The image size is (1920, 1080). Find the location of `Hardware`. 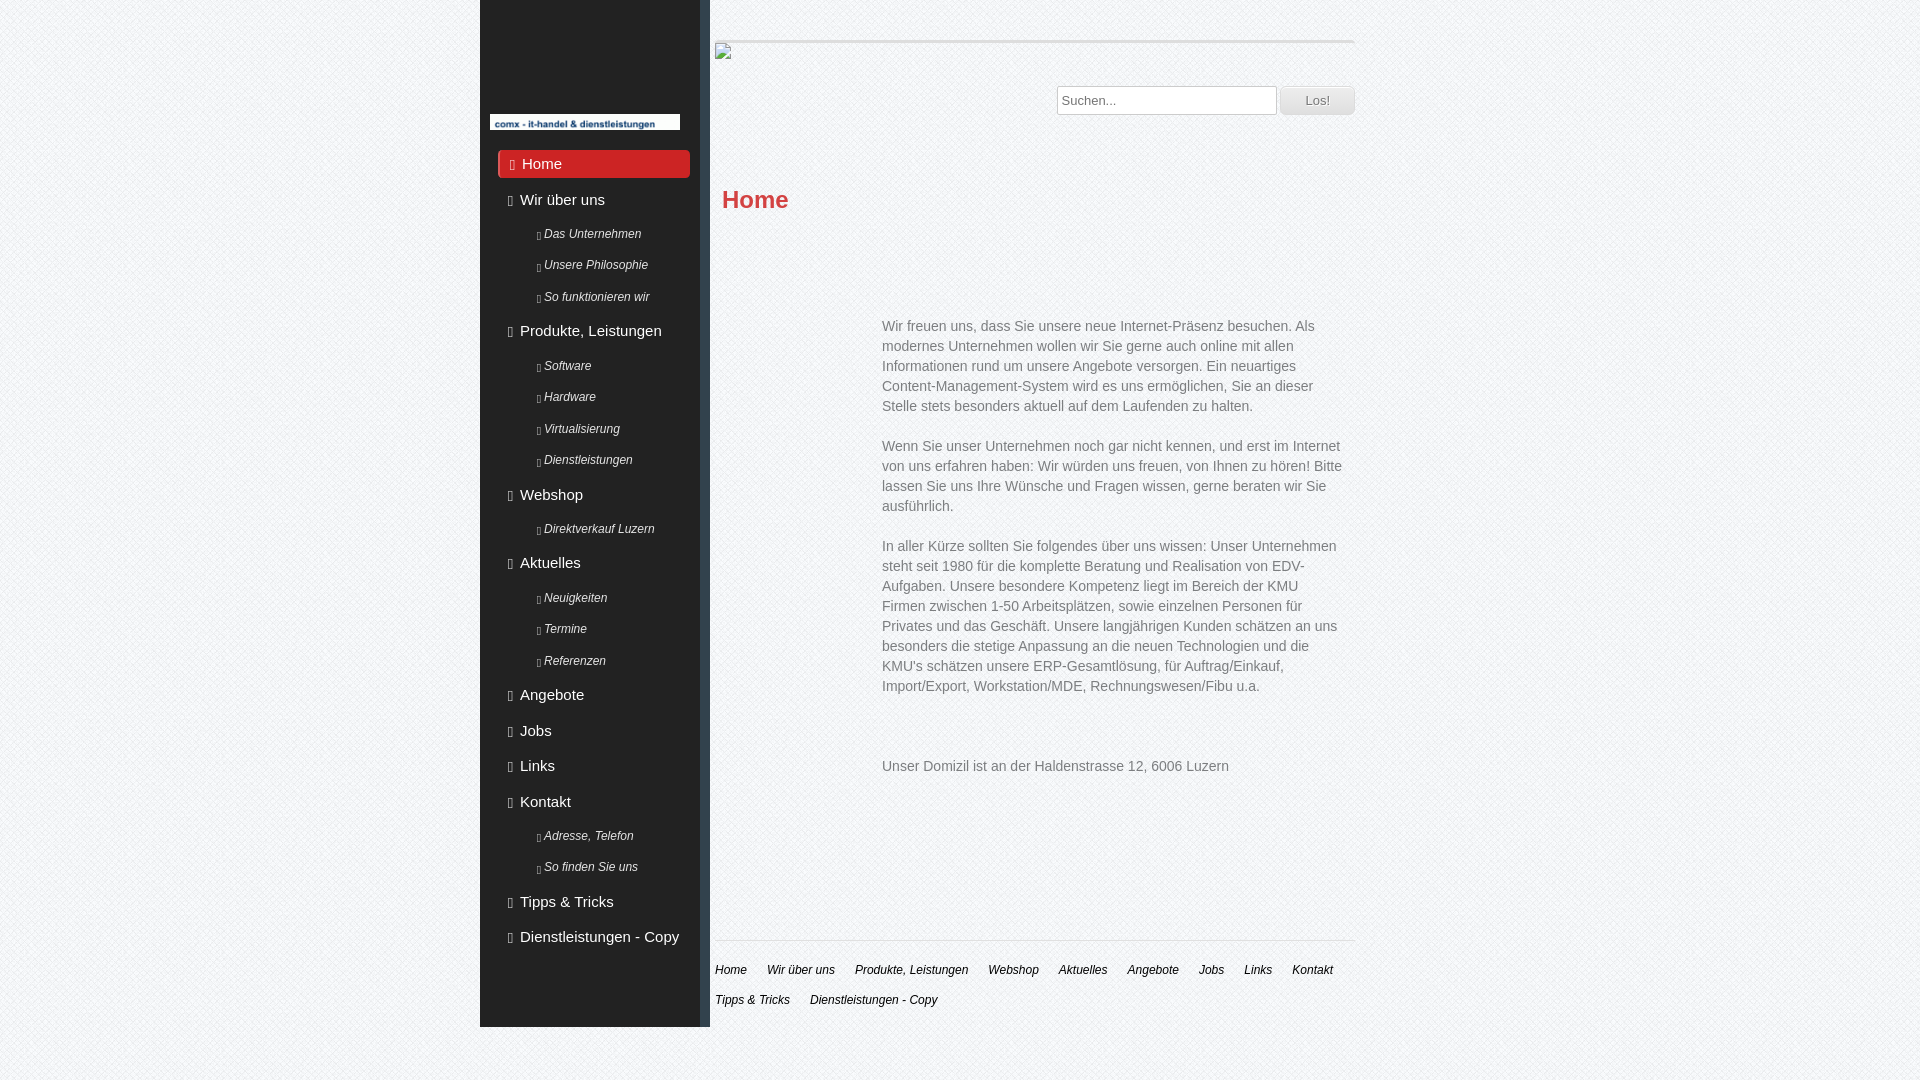

Hardware is located at coordinates (608, 397).